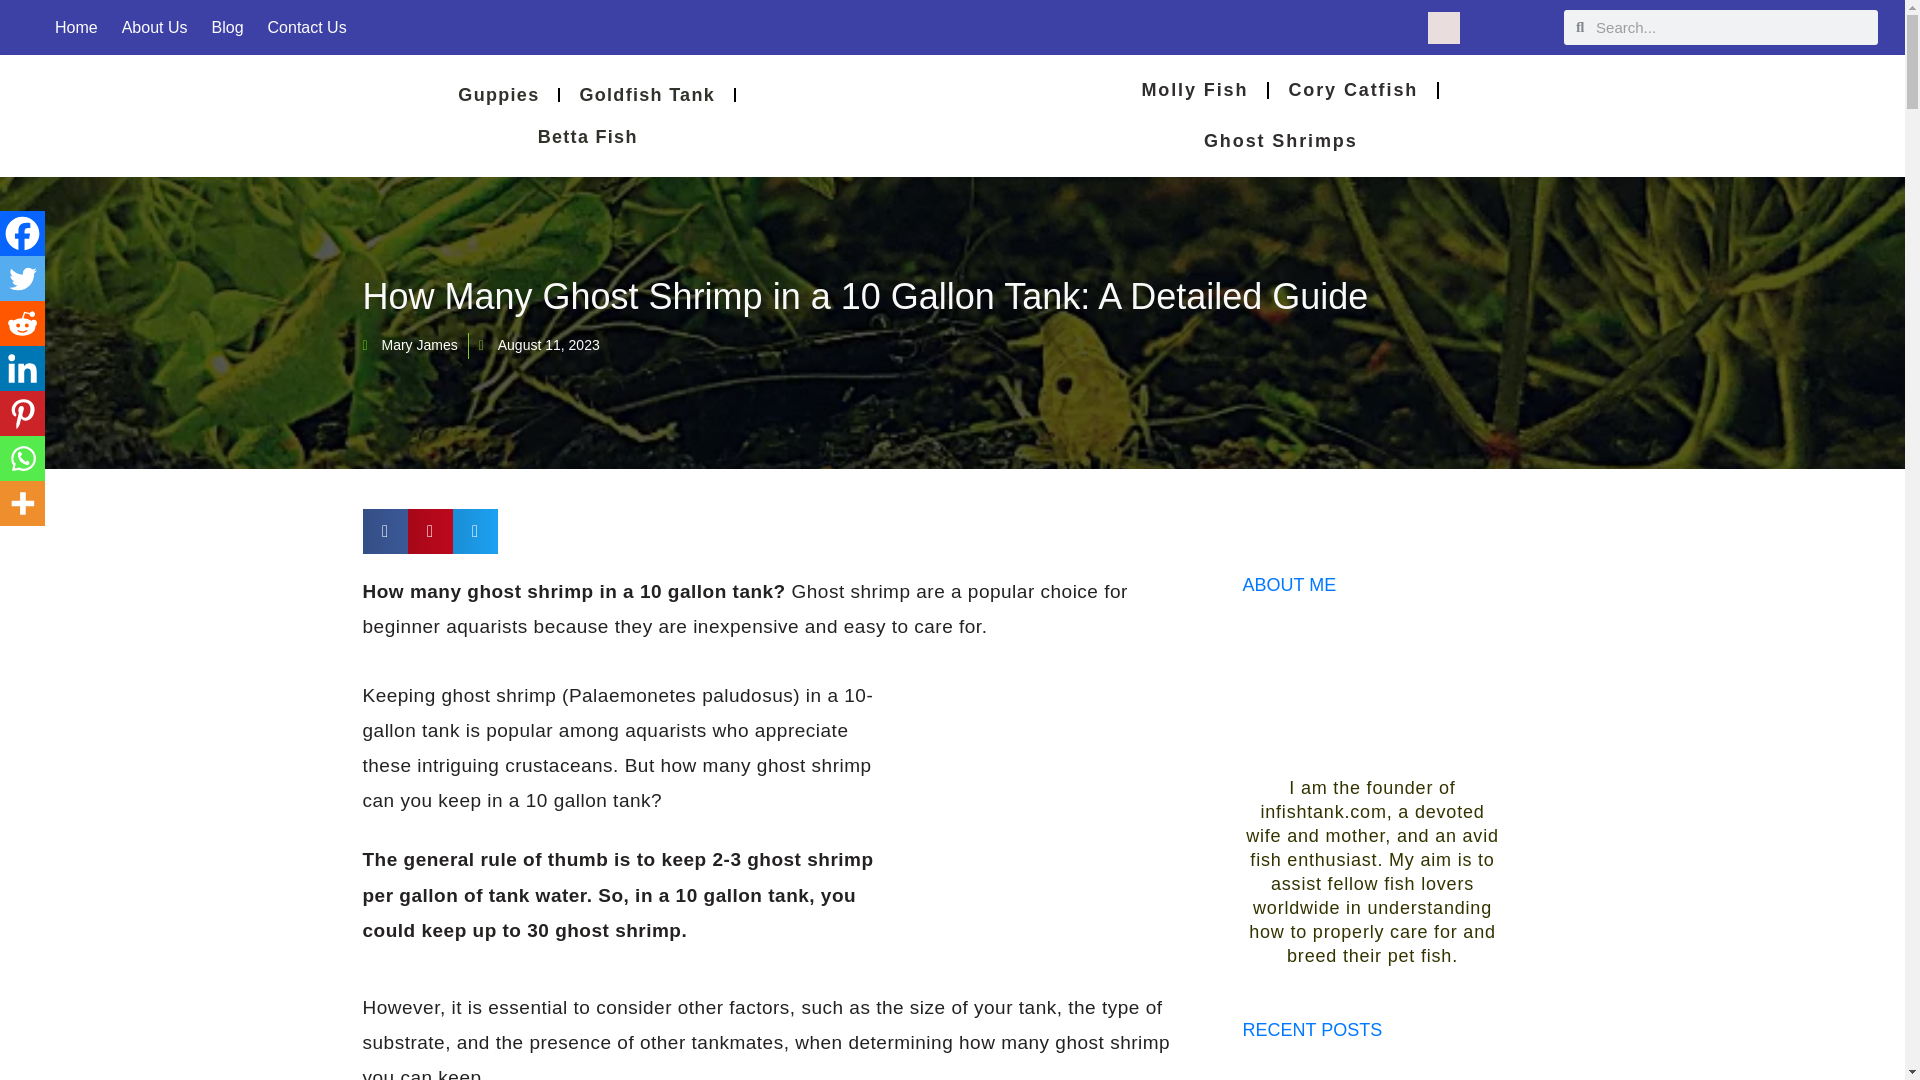 This screenshot has width=1920, height=1080. What do you see at coordinates (409, 345) in the screenshot?
I see `Mary James` at bounding box center [409, 345].